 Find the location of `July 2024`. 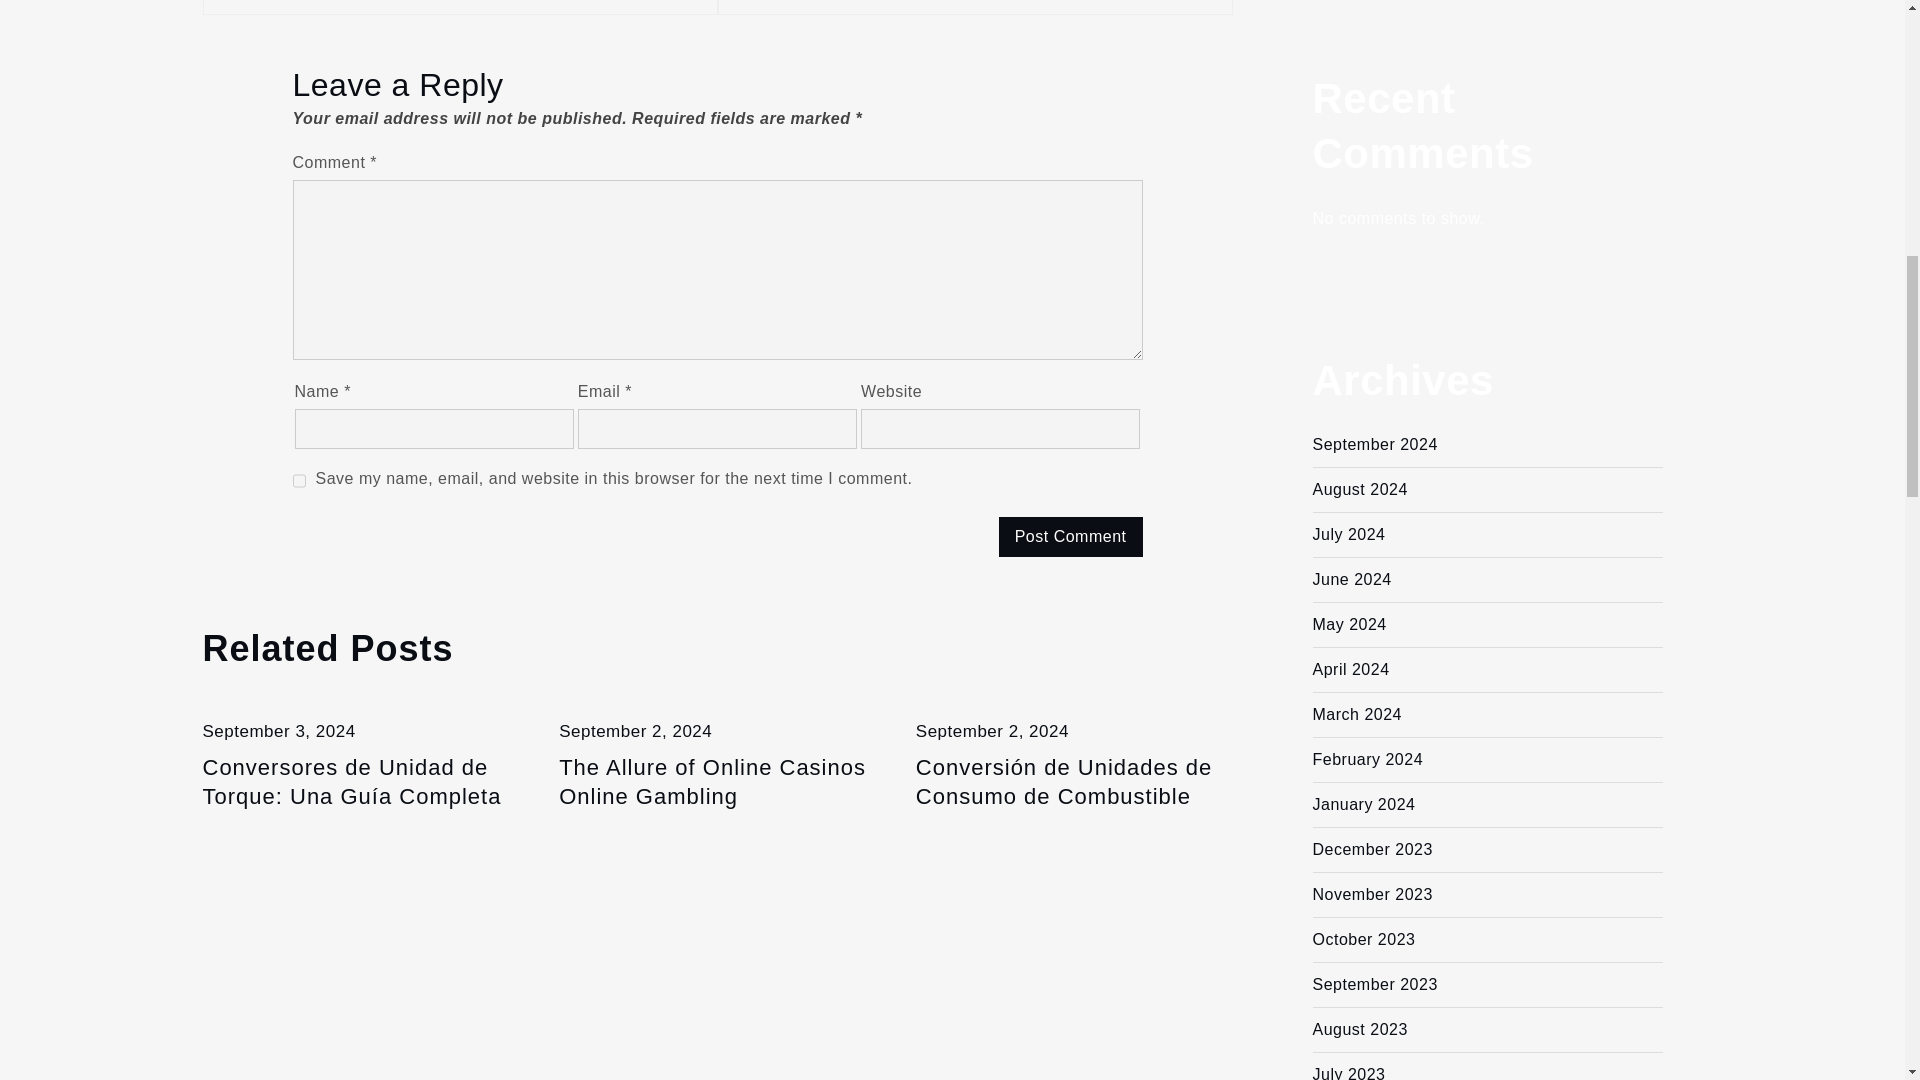

July 2024 is located at coordinates (1348, 534).